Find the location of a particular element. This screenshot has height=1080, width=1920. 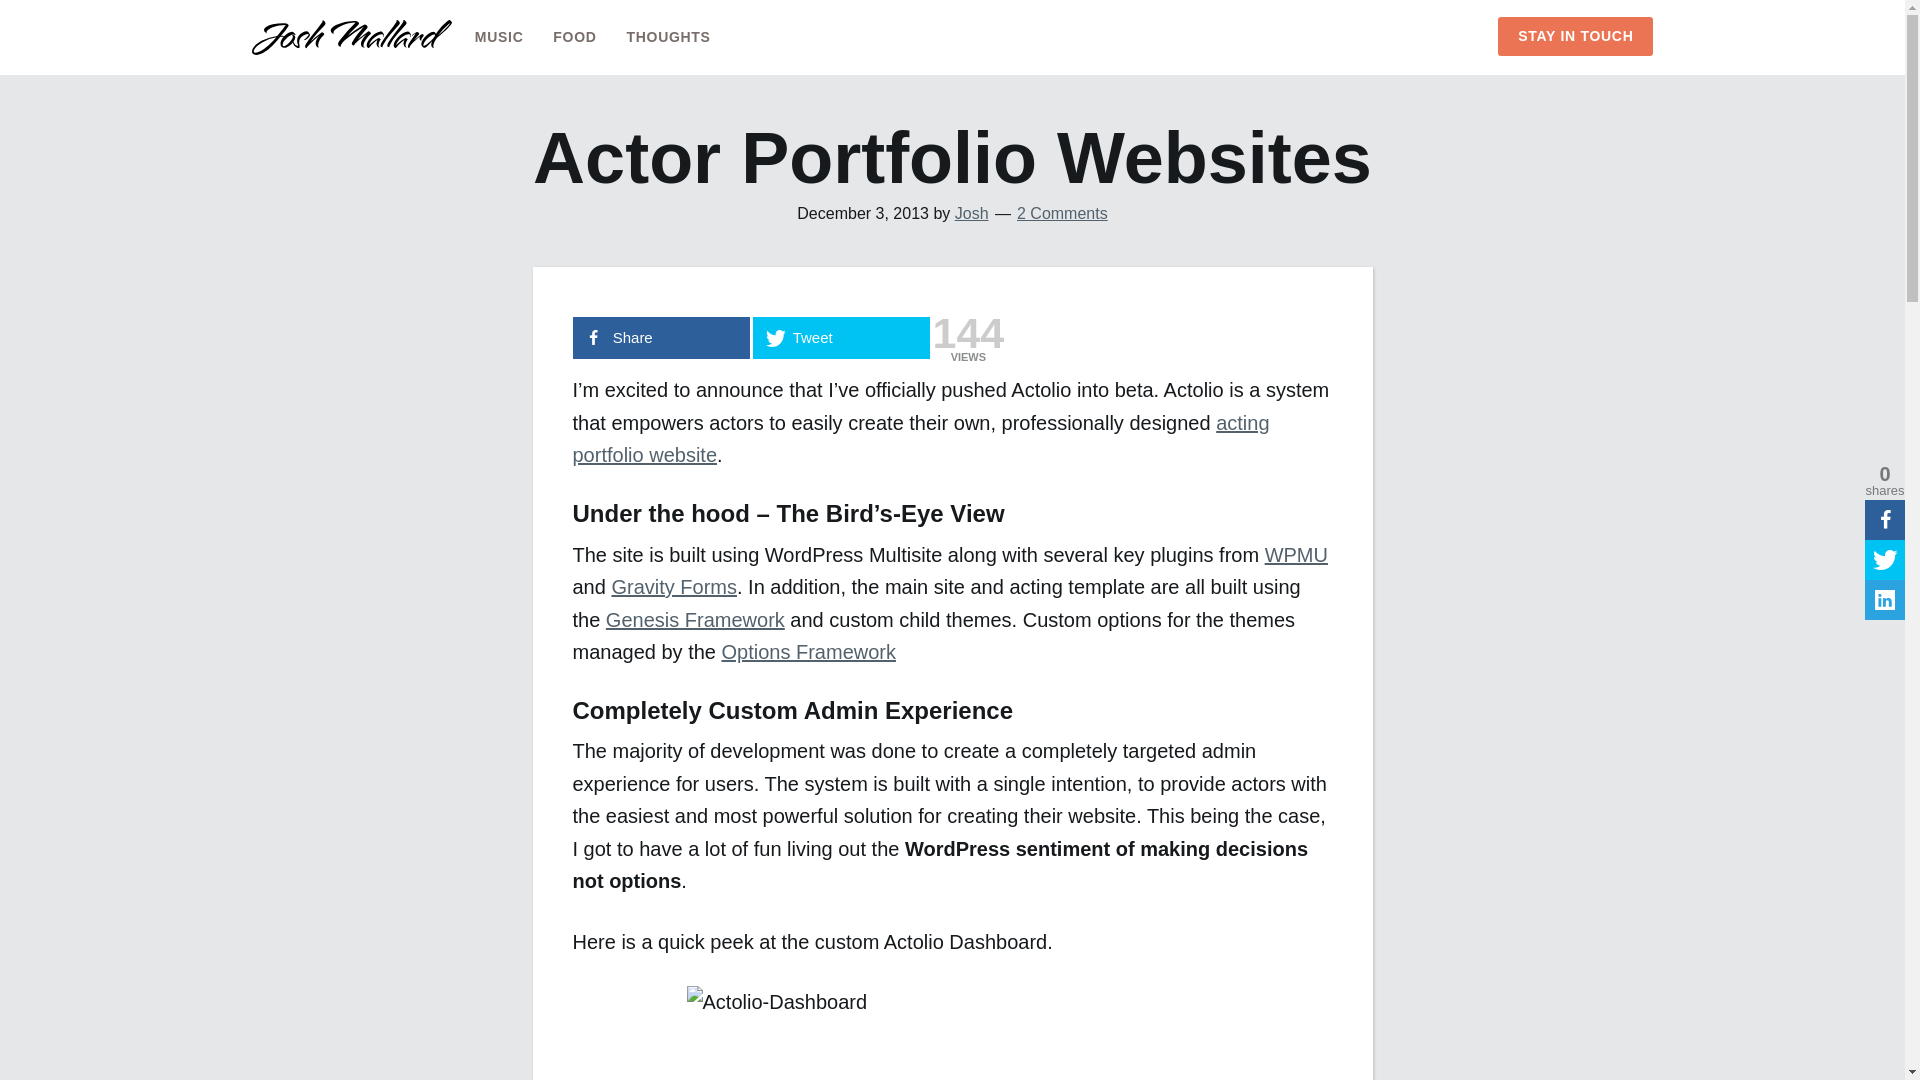

Options Framework is located at coordinates (808, 652).